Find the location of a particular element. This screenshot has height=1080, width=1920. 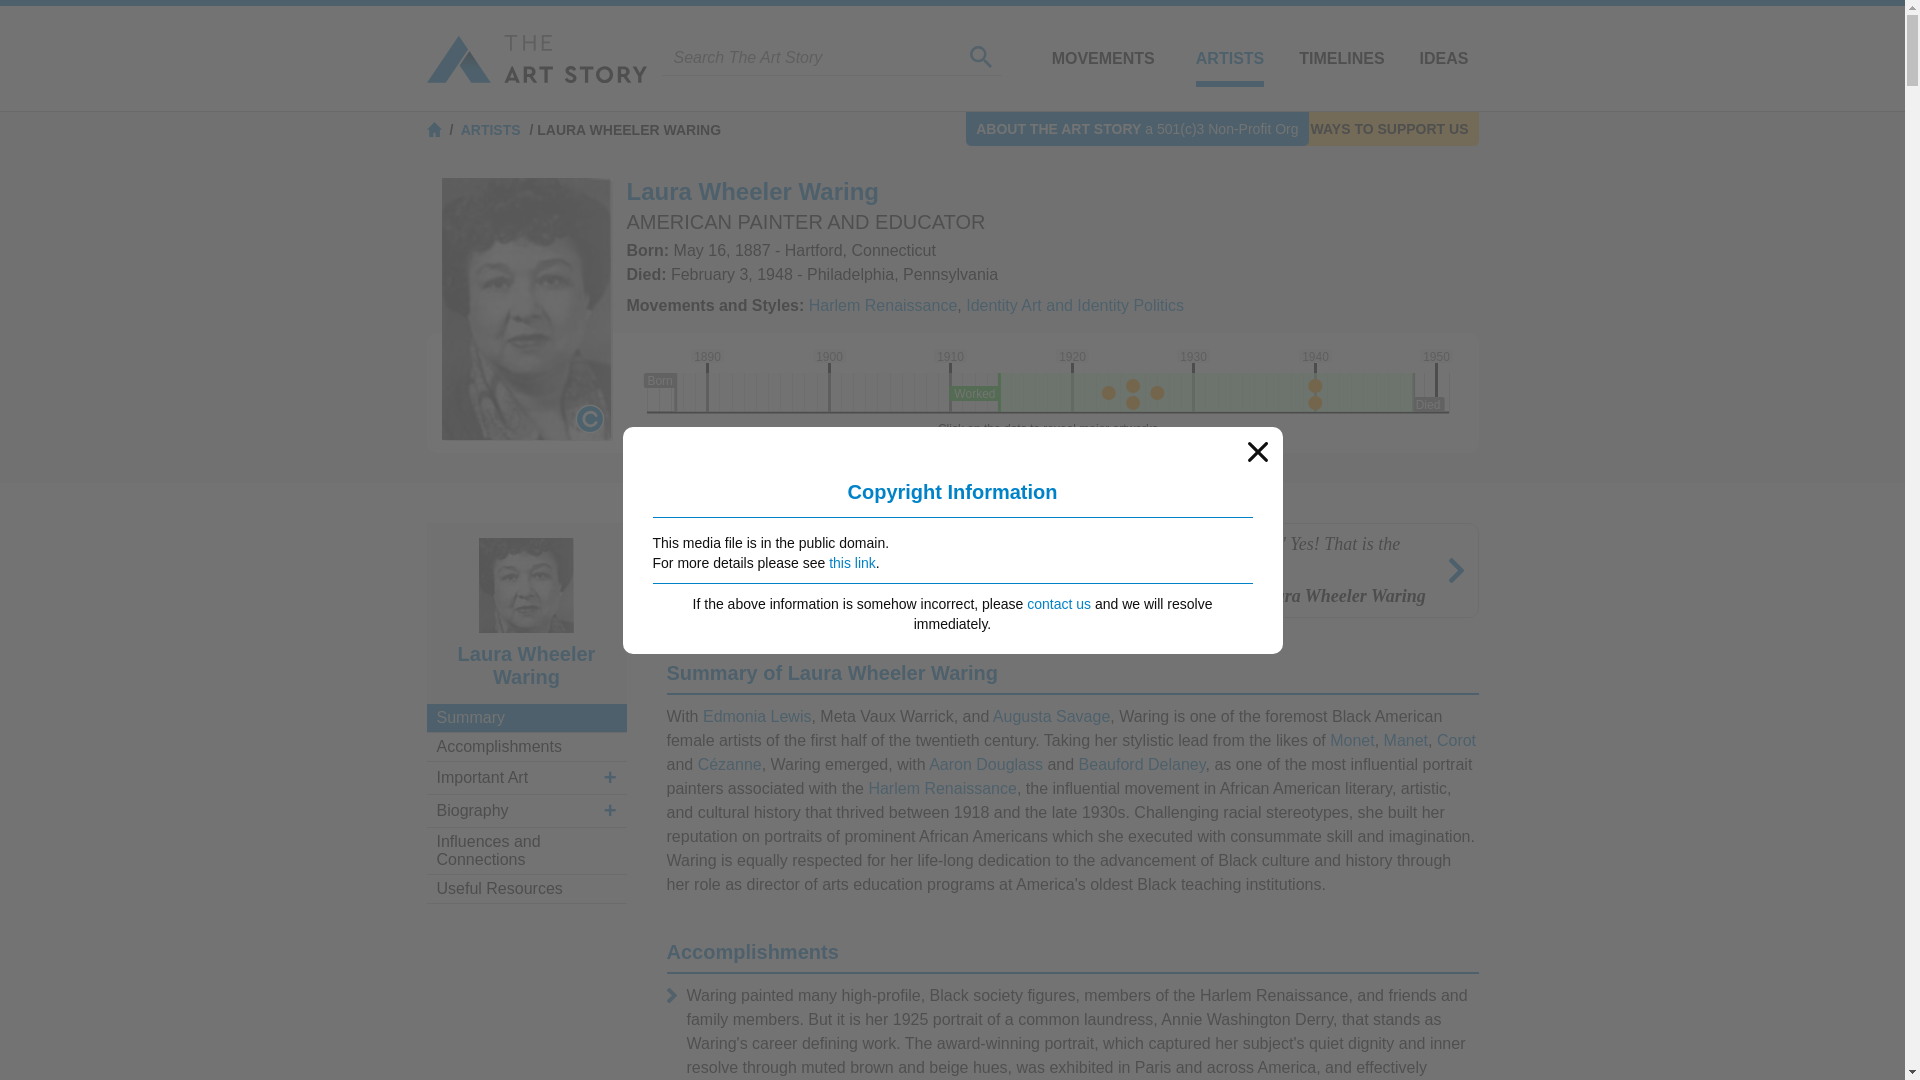

Aaron Douglass is located at coordinates (986, 764).